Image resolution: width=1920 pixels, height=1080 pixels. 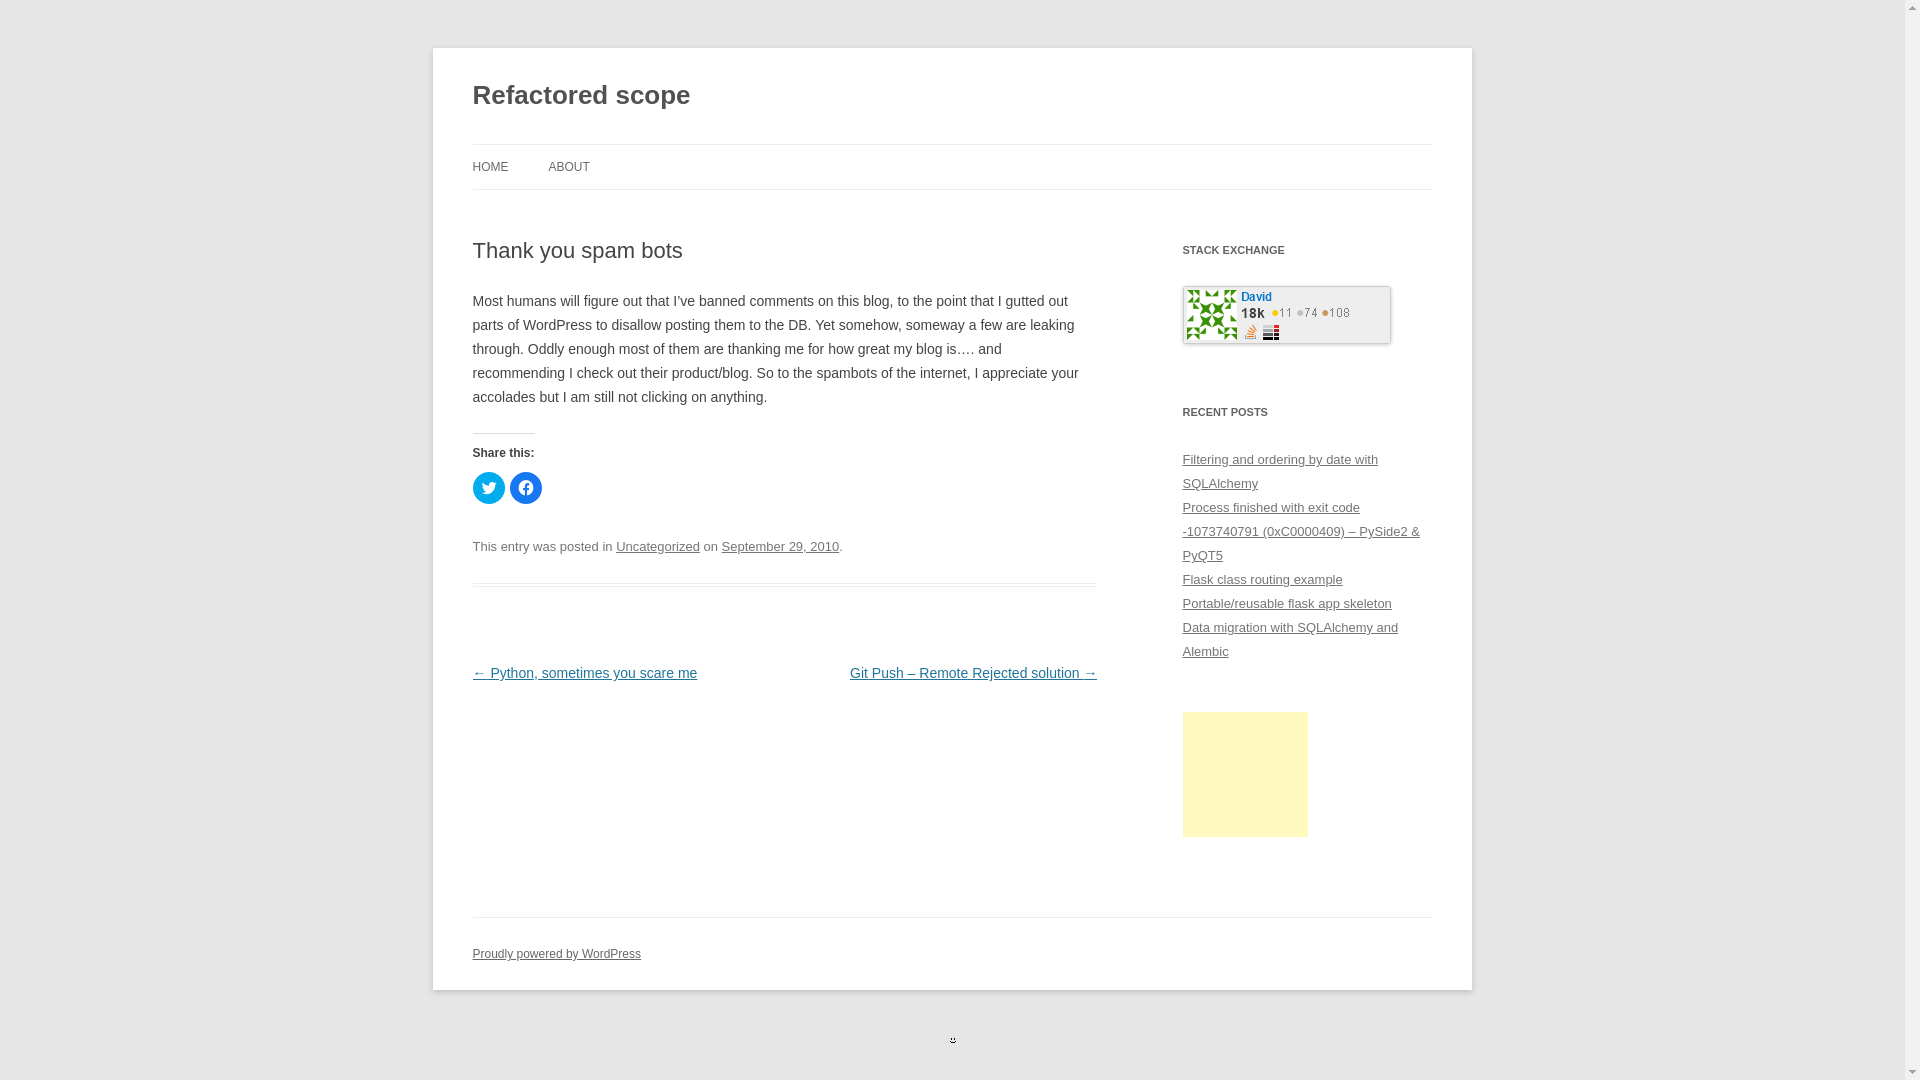 I want to click on Proudly powered by WordPress, so click(x=556, y=954).